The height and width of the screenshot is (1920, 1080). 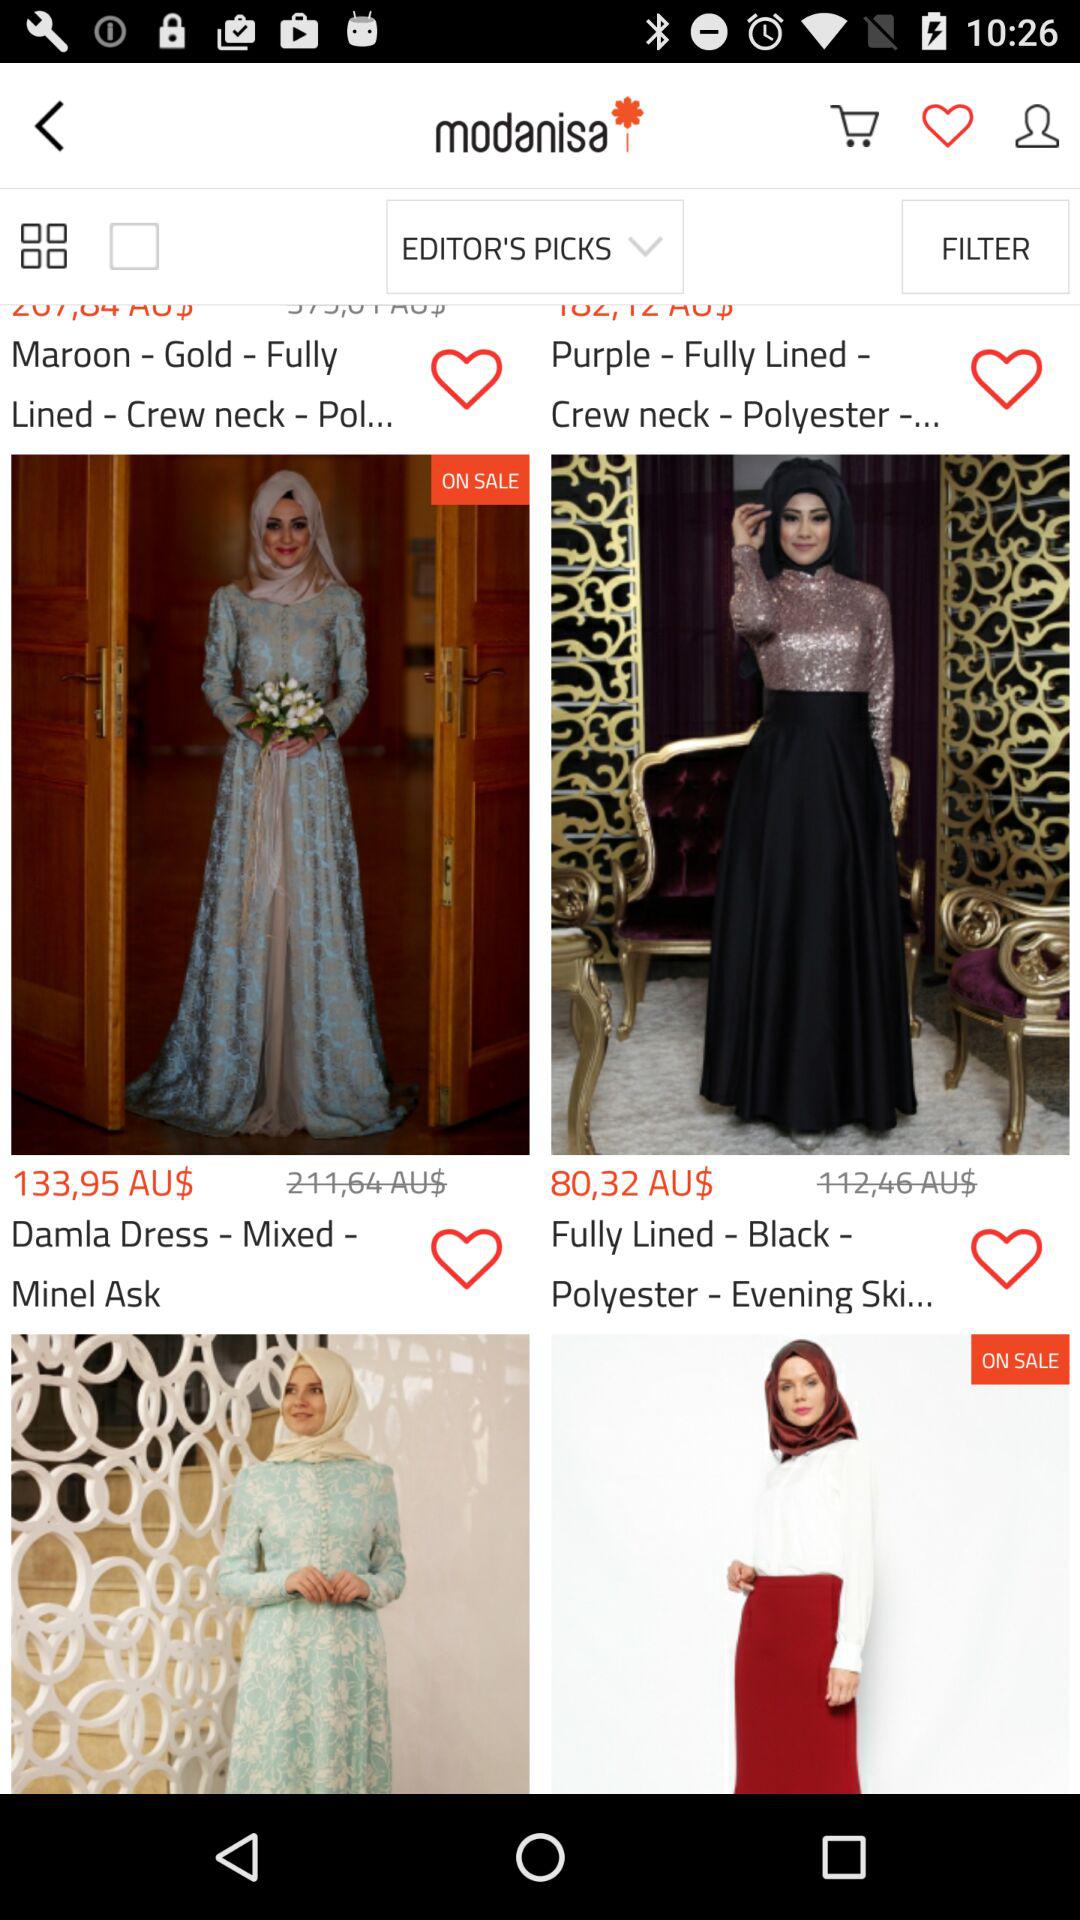 I want to click on favorite this dress, so click(x=1020, y=380).